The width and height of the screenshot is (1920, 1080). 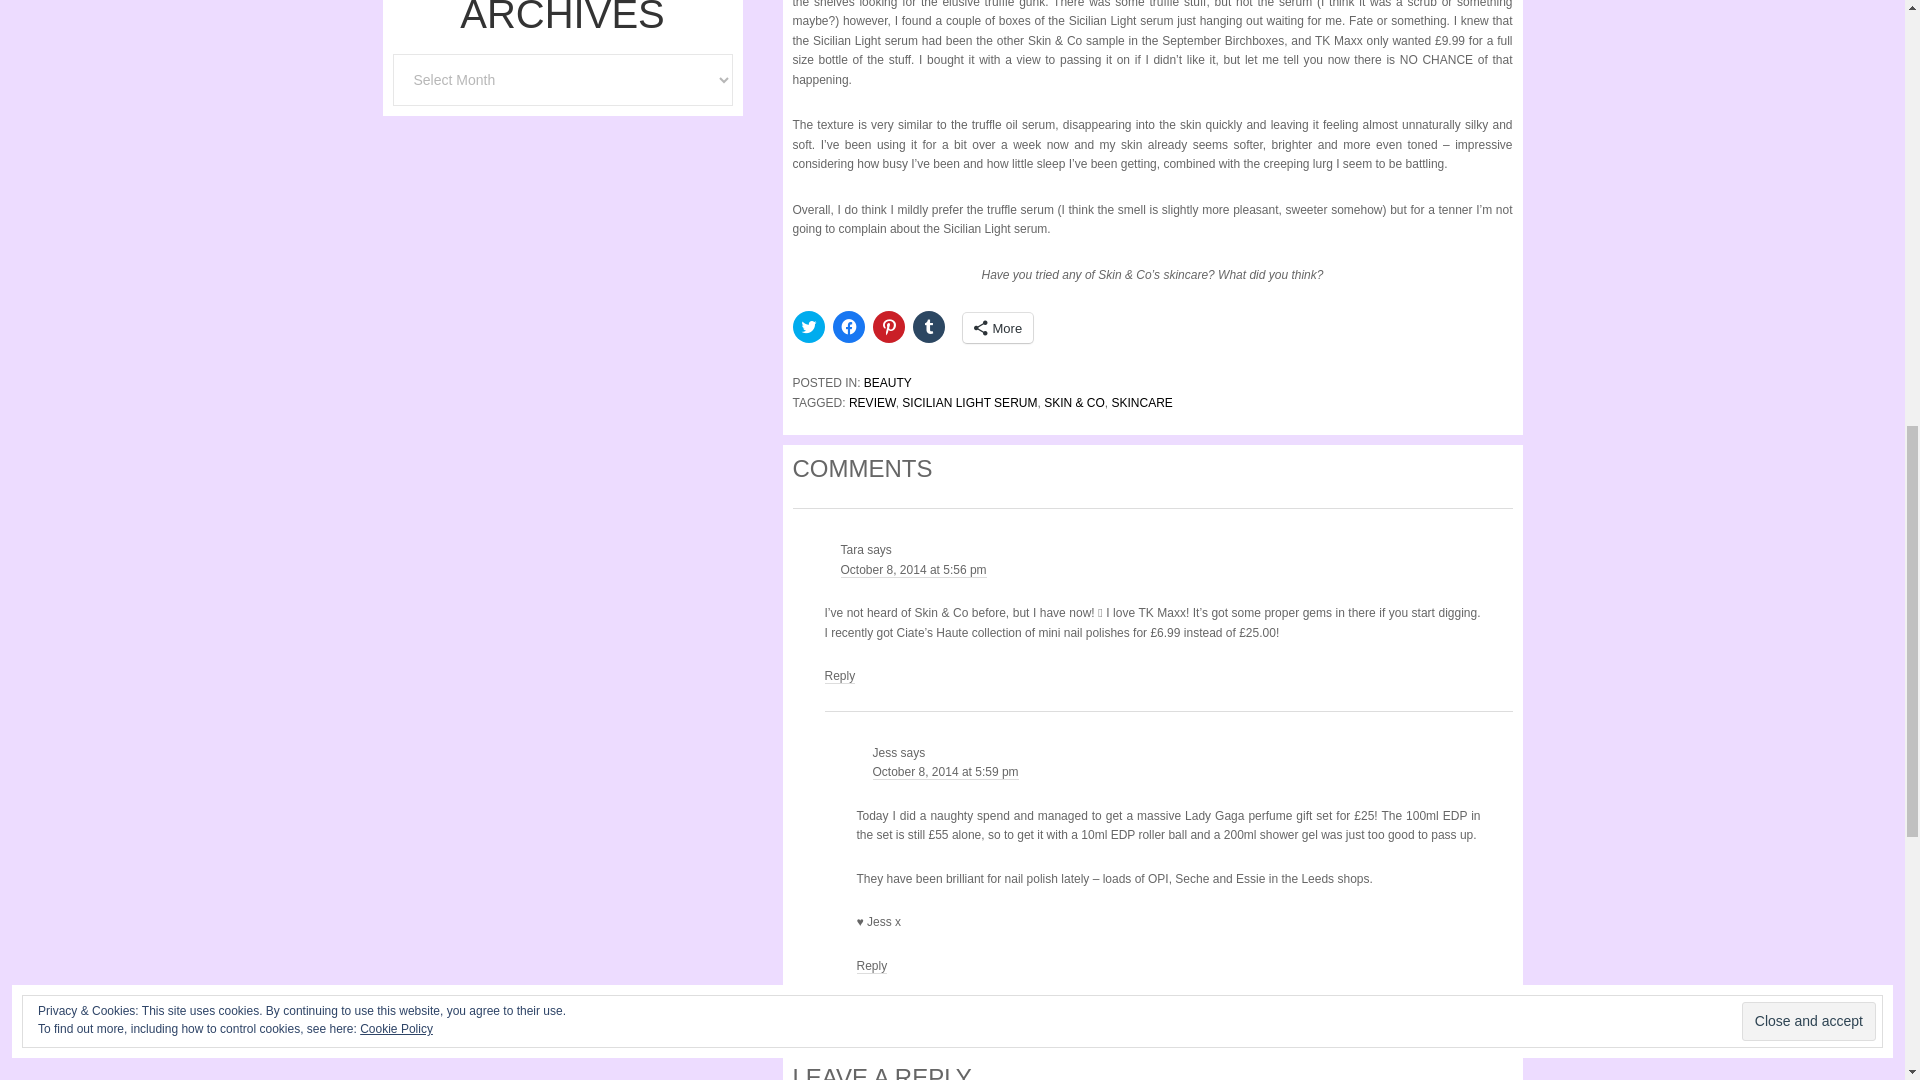 What do you see at coordinates (928, 327) in the screenshot?
I see `Click to share on Tumblr` at bounding box center [928, 327].